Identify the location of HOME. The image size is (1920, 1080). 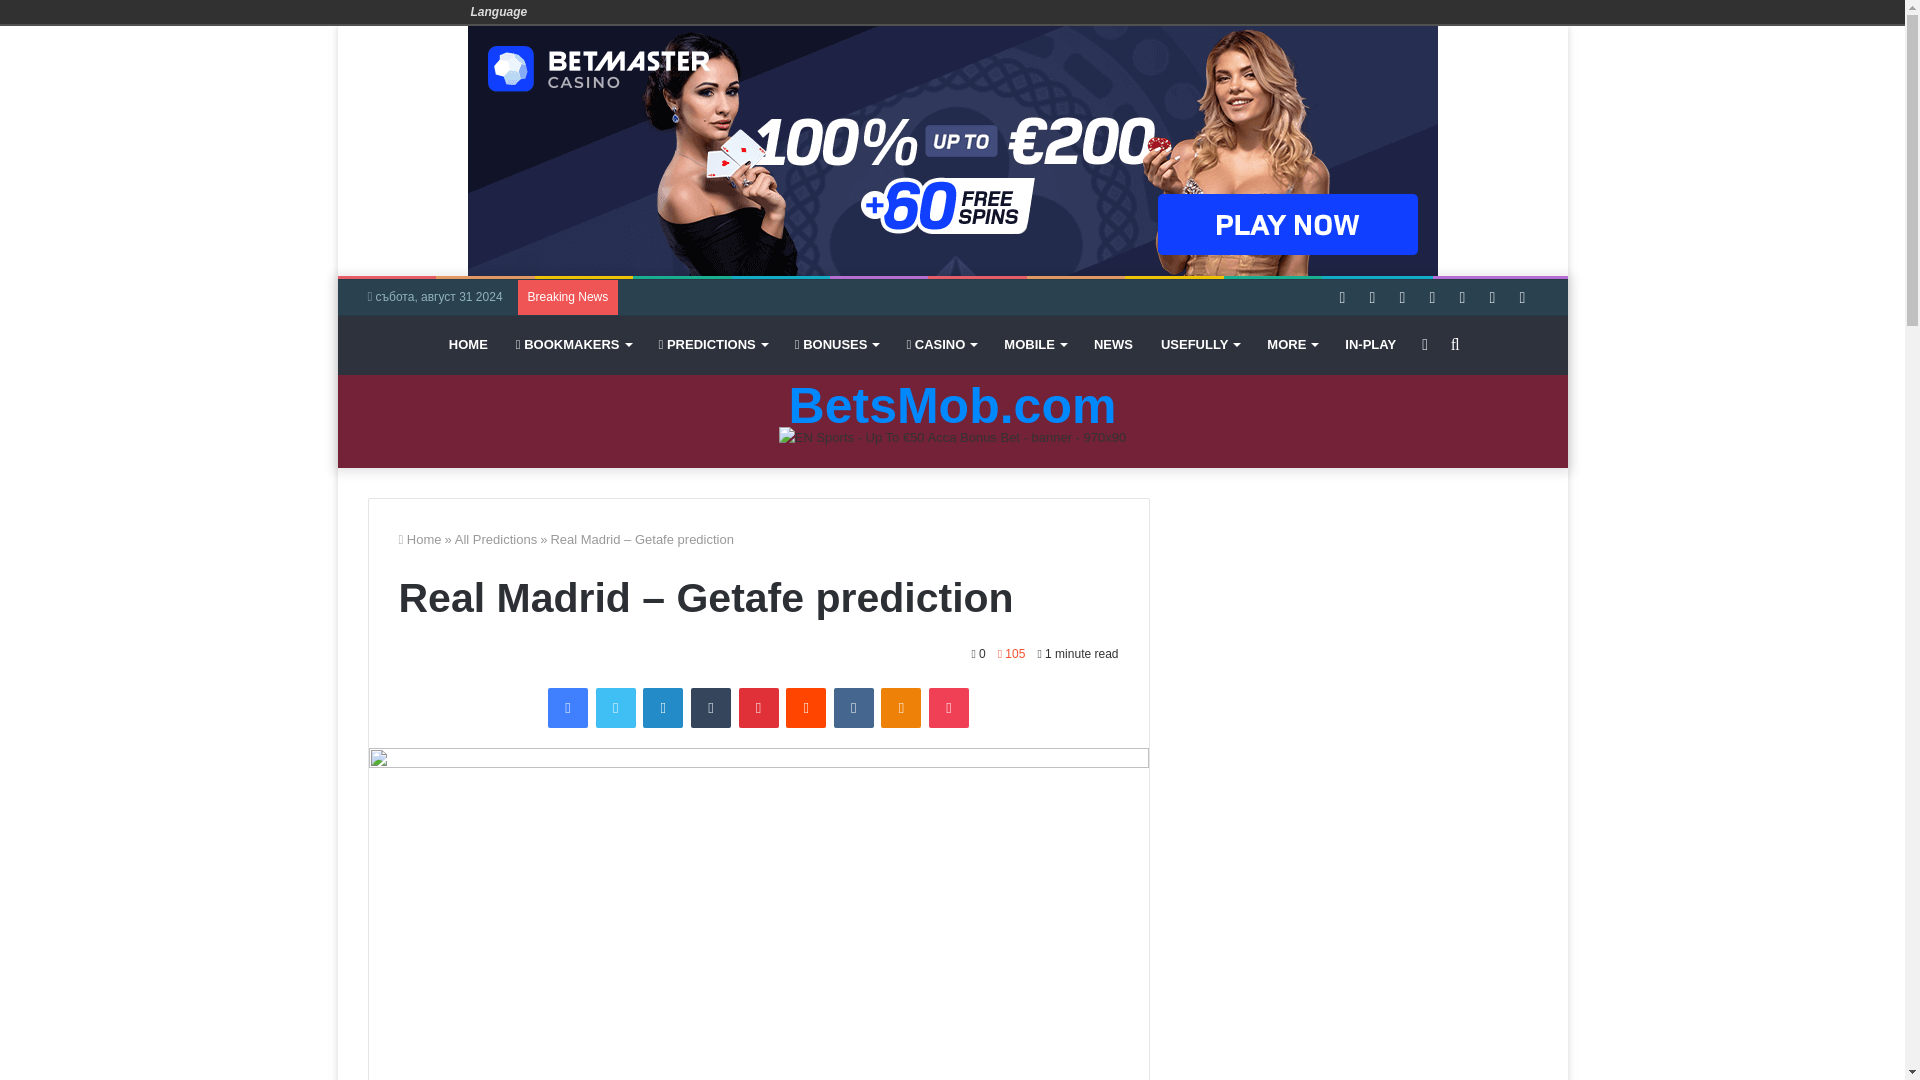
(468, 344).